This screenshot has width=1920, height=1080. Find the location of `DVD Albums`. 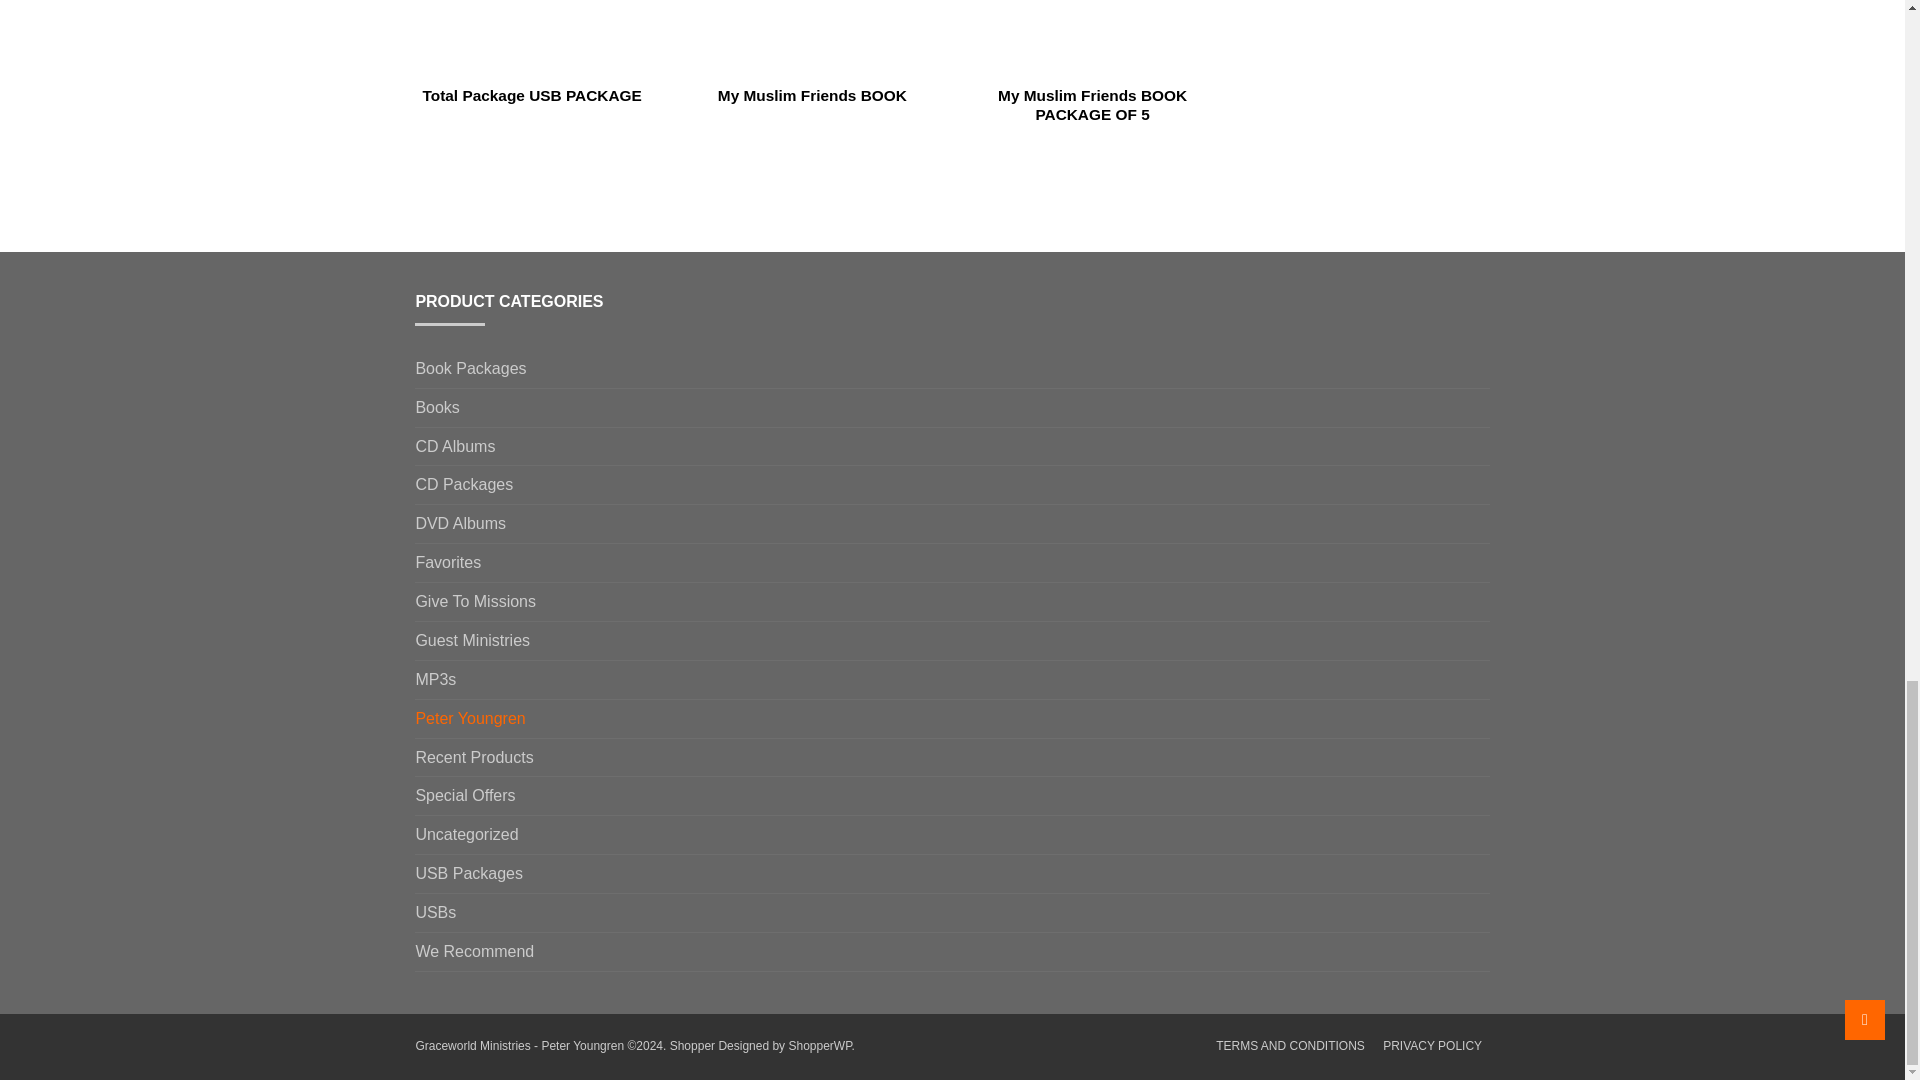

DVD Albums is located at coordinates (460, 524).